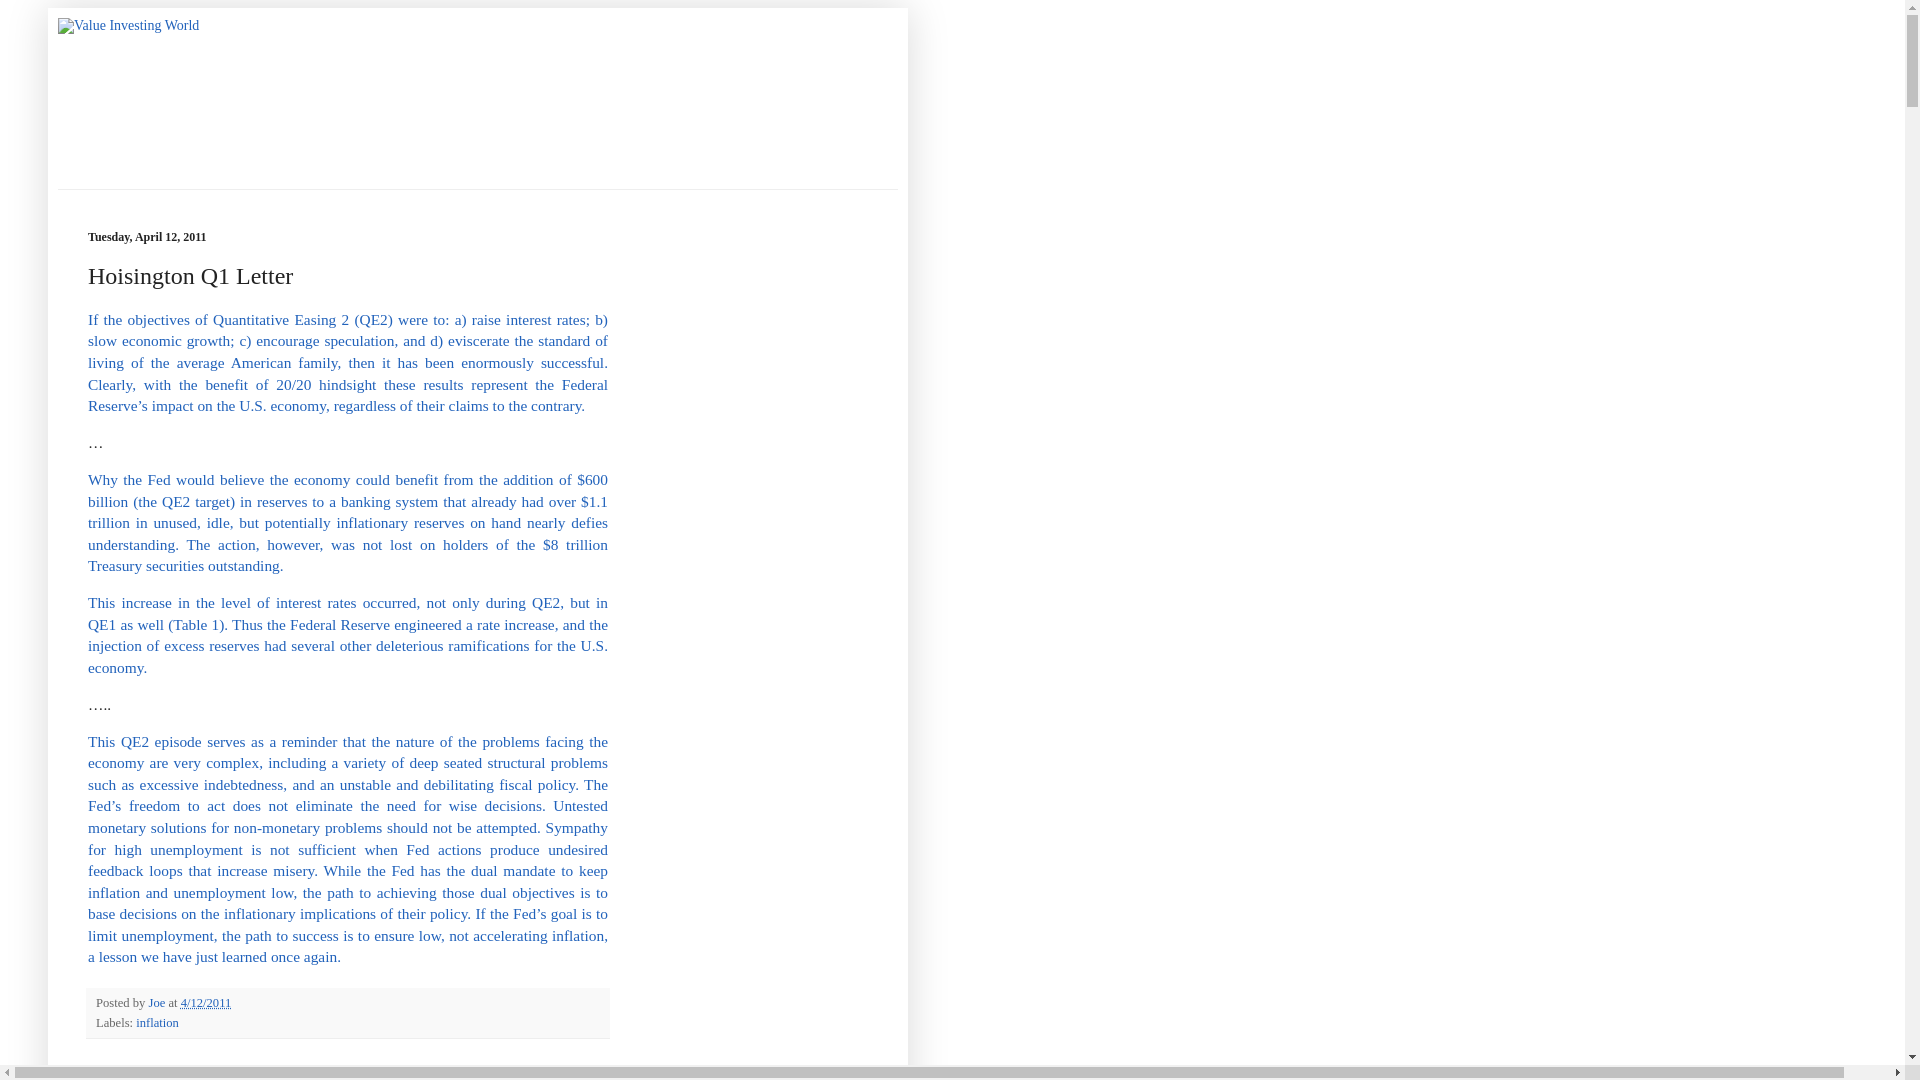  What do you see at coordinates (158, 1002) in the screenshot?
I see `Joe` at bounding box center [158, 1002].